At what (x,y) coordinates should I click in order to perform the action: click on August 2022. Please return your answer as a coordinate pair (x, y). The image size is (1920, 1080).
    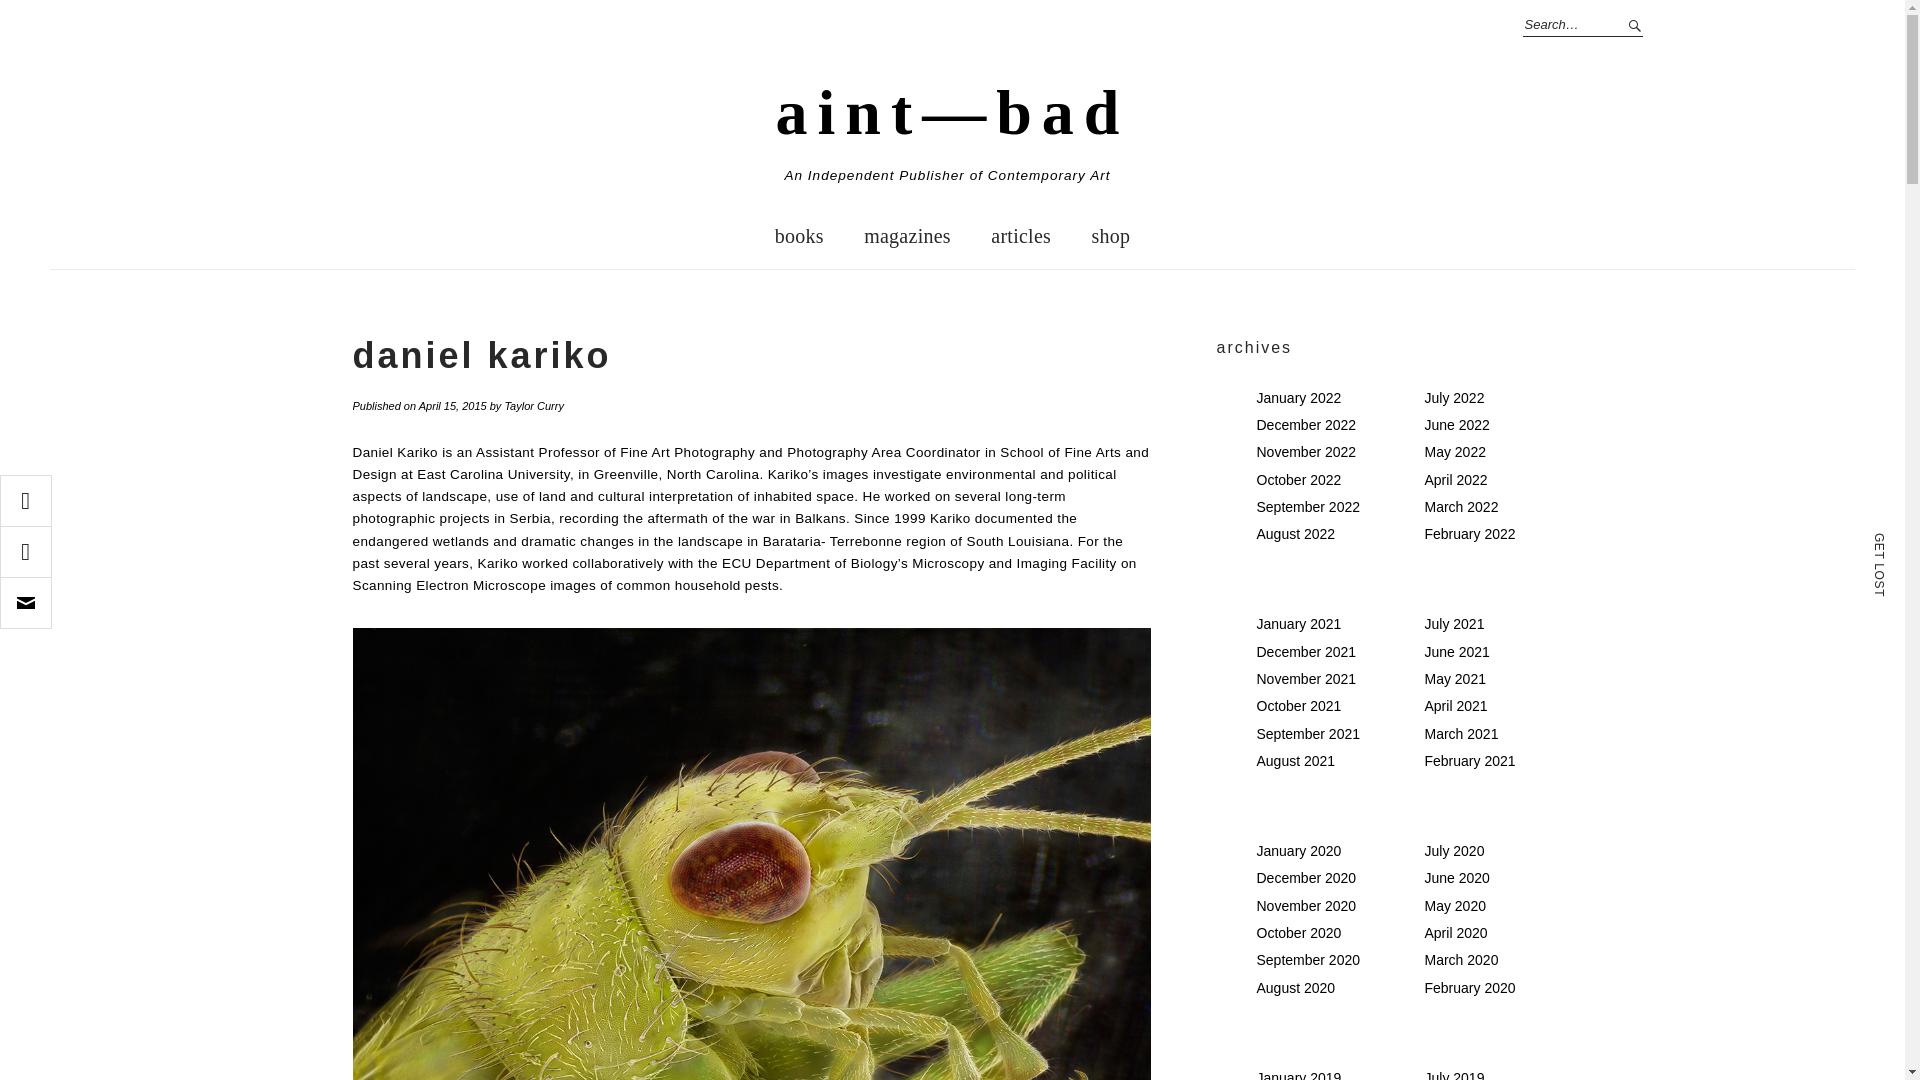
    Looking at the image, I should click on (1294, 534).